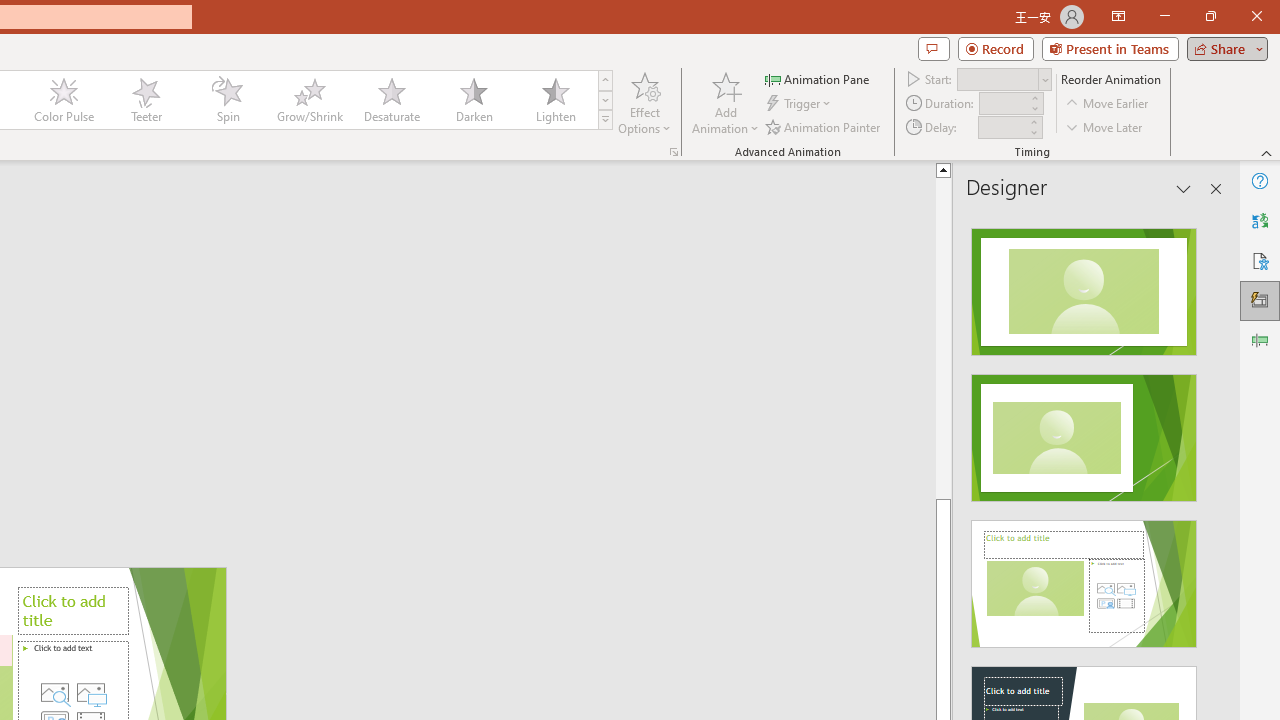 The width and height of the screenshot is (1280, 720). What do you see at coordinates (933, 48) in the screenshot?
I see `Comments` at bounding box center [933, 48].